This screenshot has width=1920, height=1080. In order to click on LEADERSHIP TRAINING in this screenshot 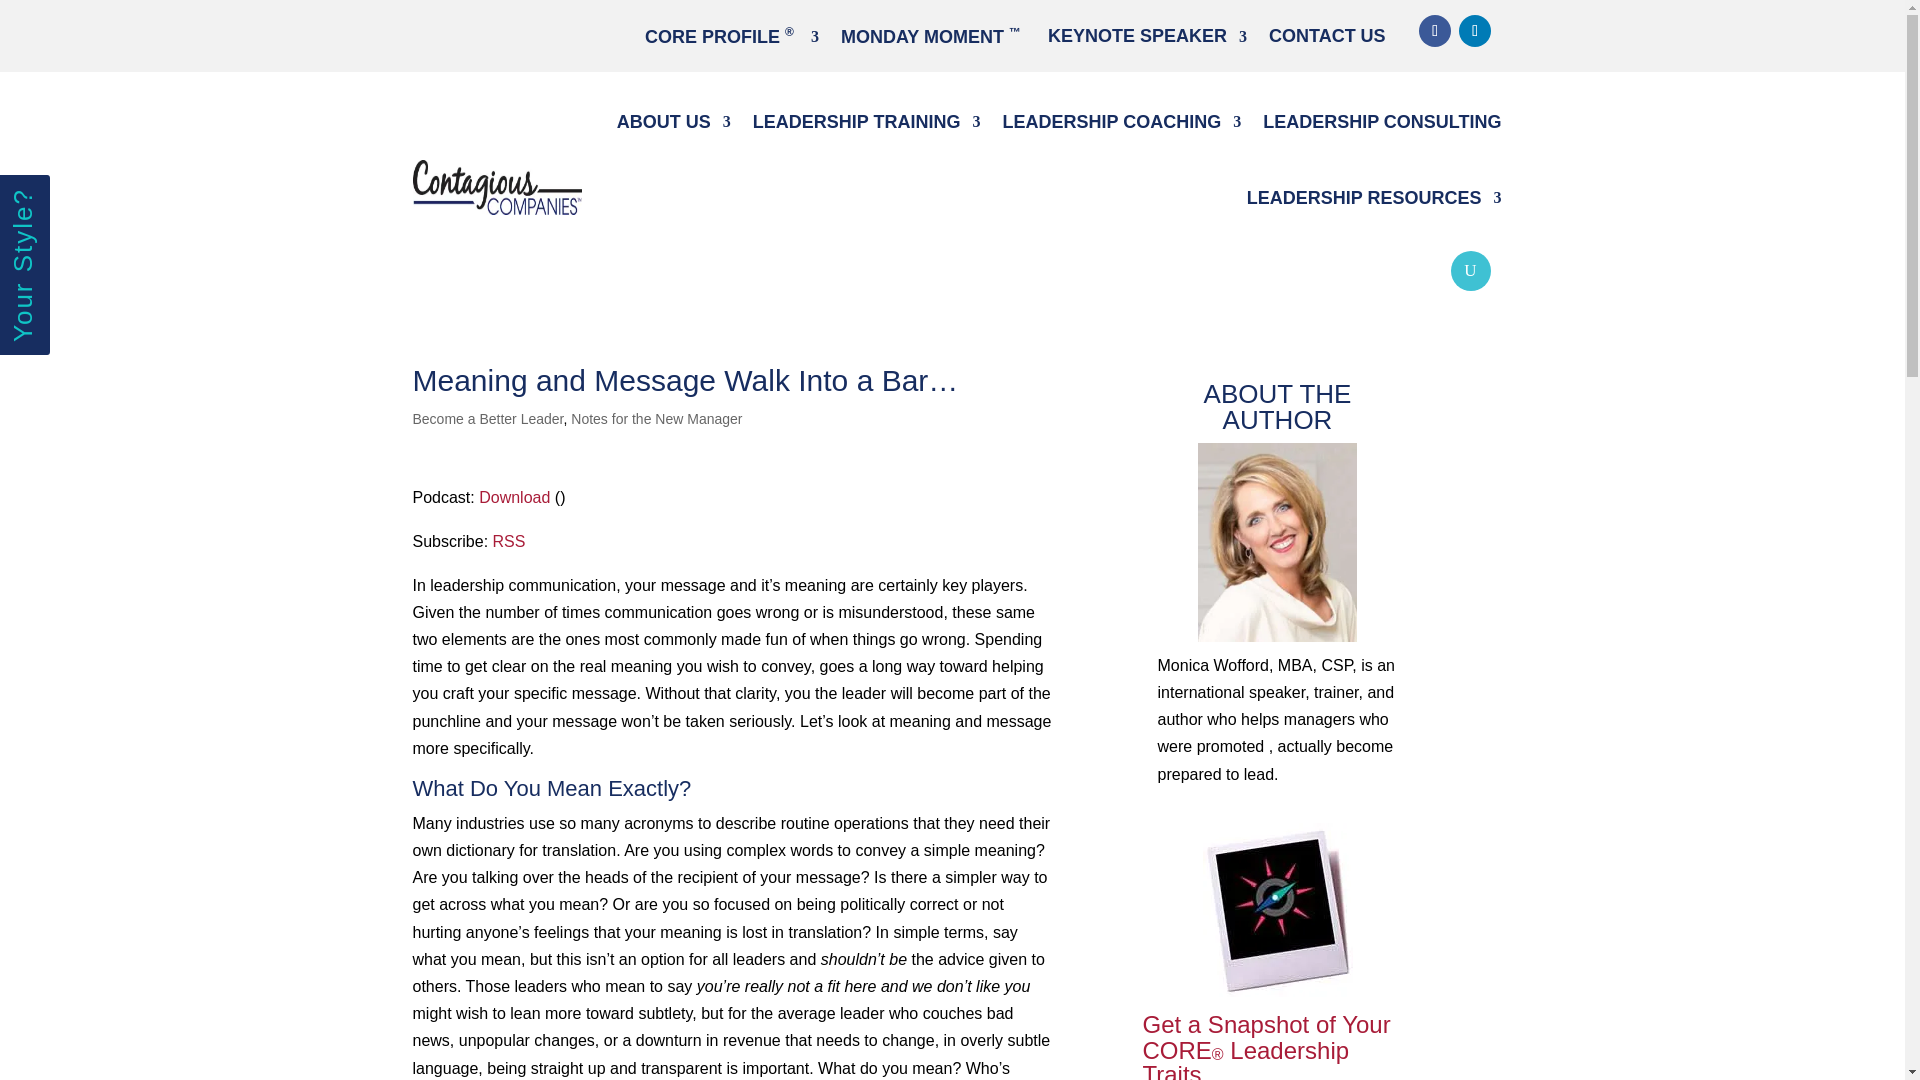, I will do `click(866, 122)`.